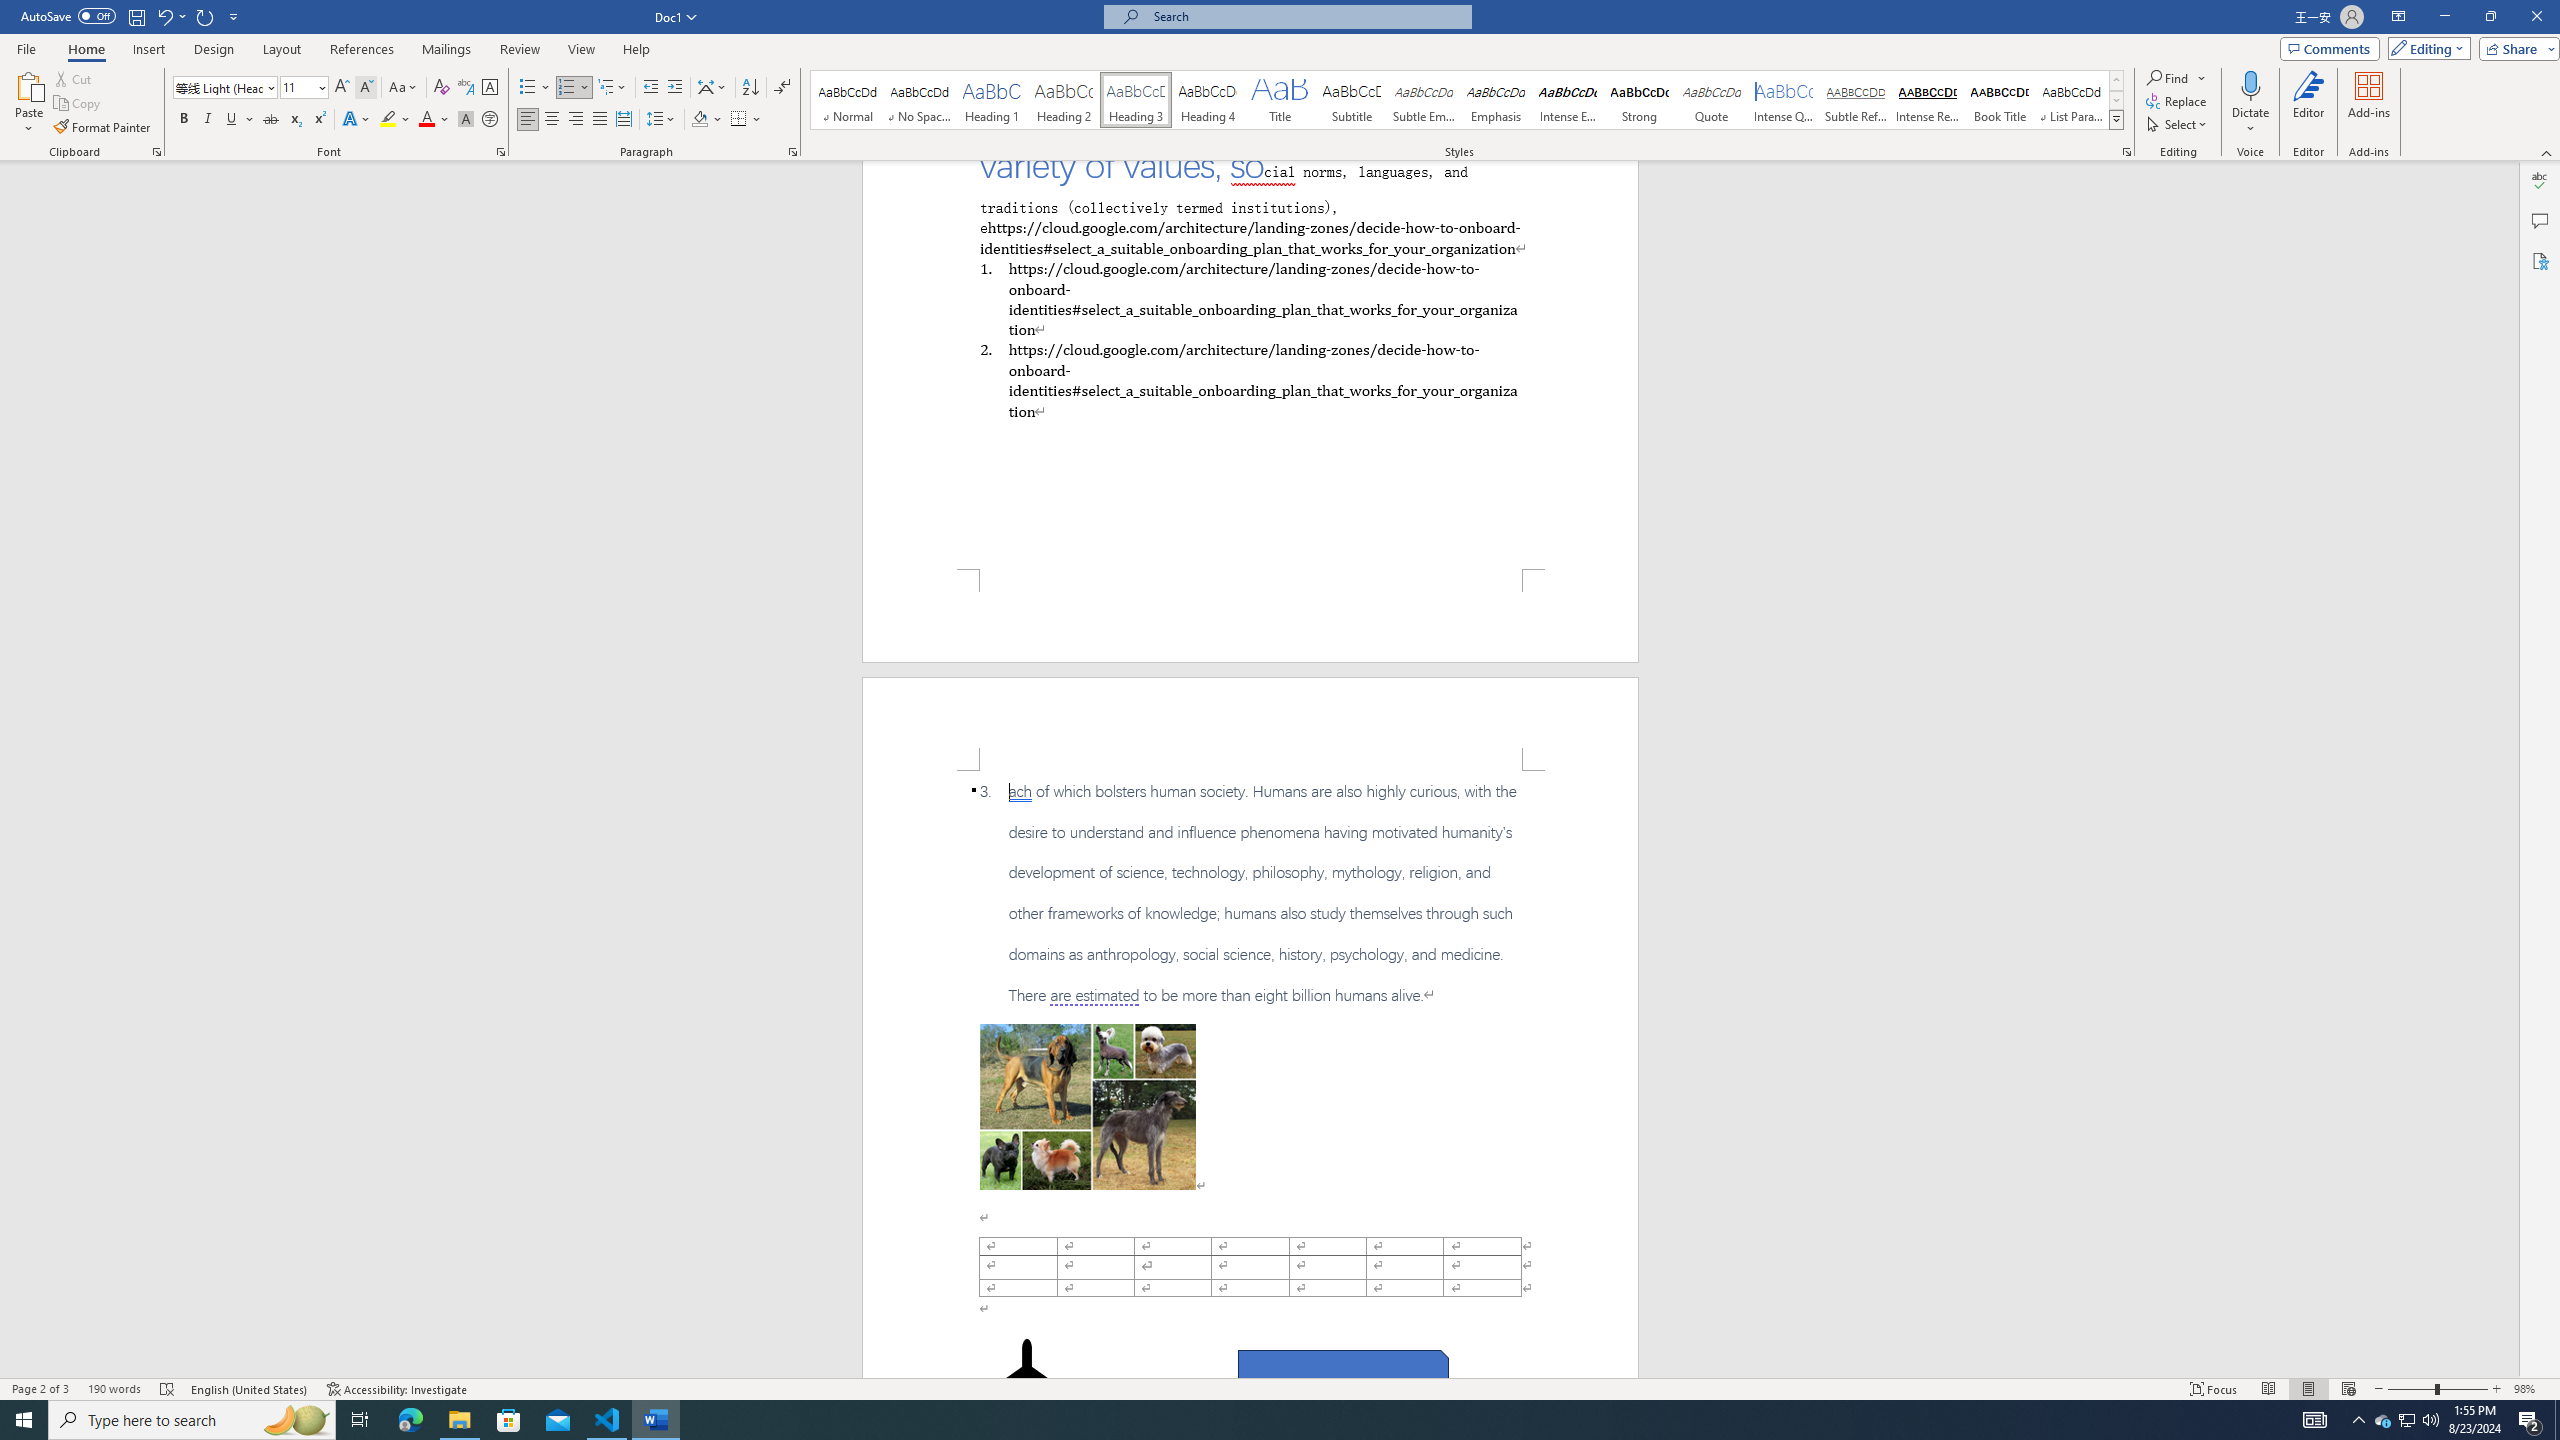 The width and height of the screenshot is (2560, 1440). Describe the element at coordinates (366, 88) in the screenshot. I see `Shrink Font` at that location.